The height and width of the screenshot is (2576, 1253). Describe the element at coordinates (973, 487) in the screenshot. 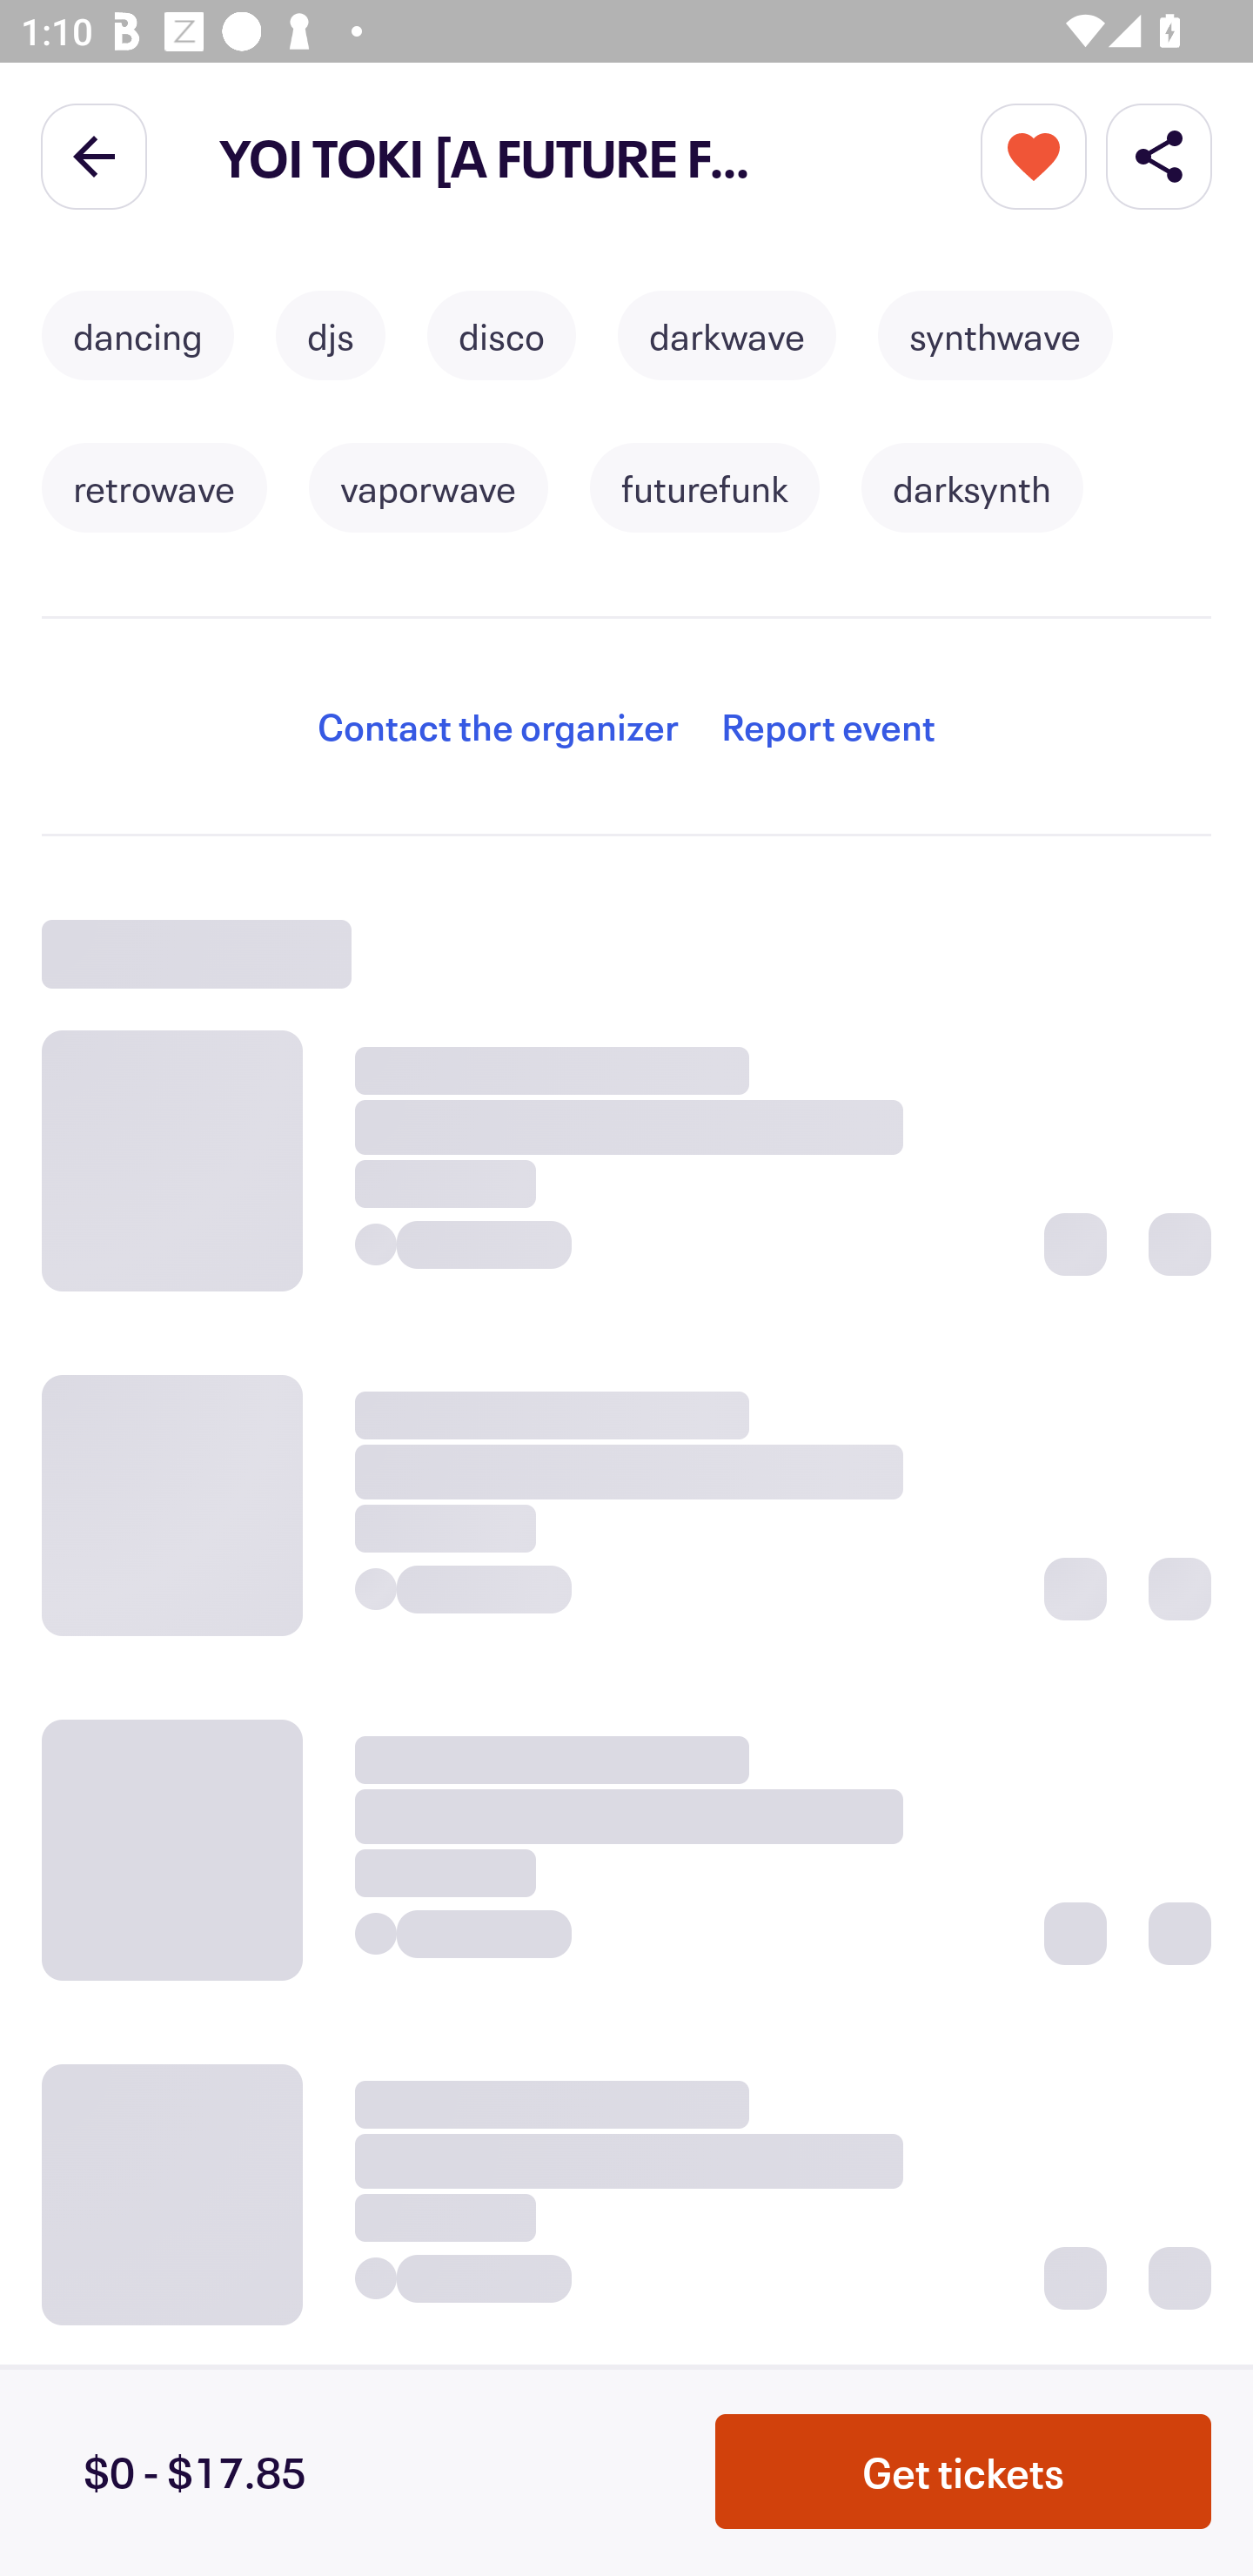

I see `darksynth` at that location.